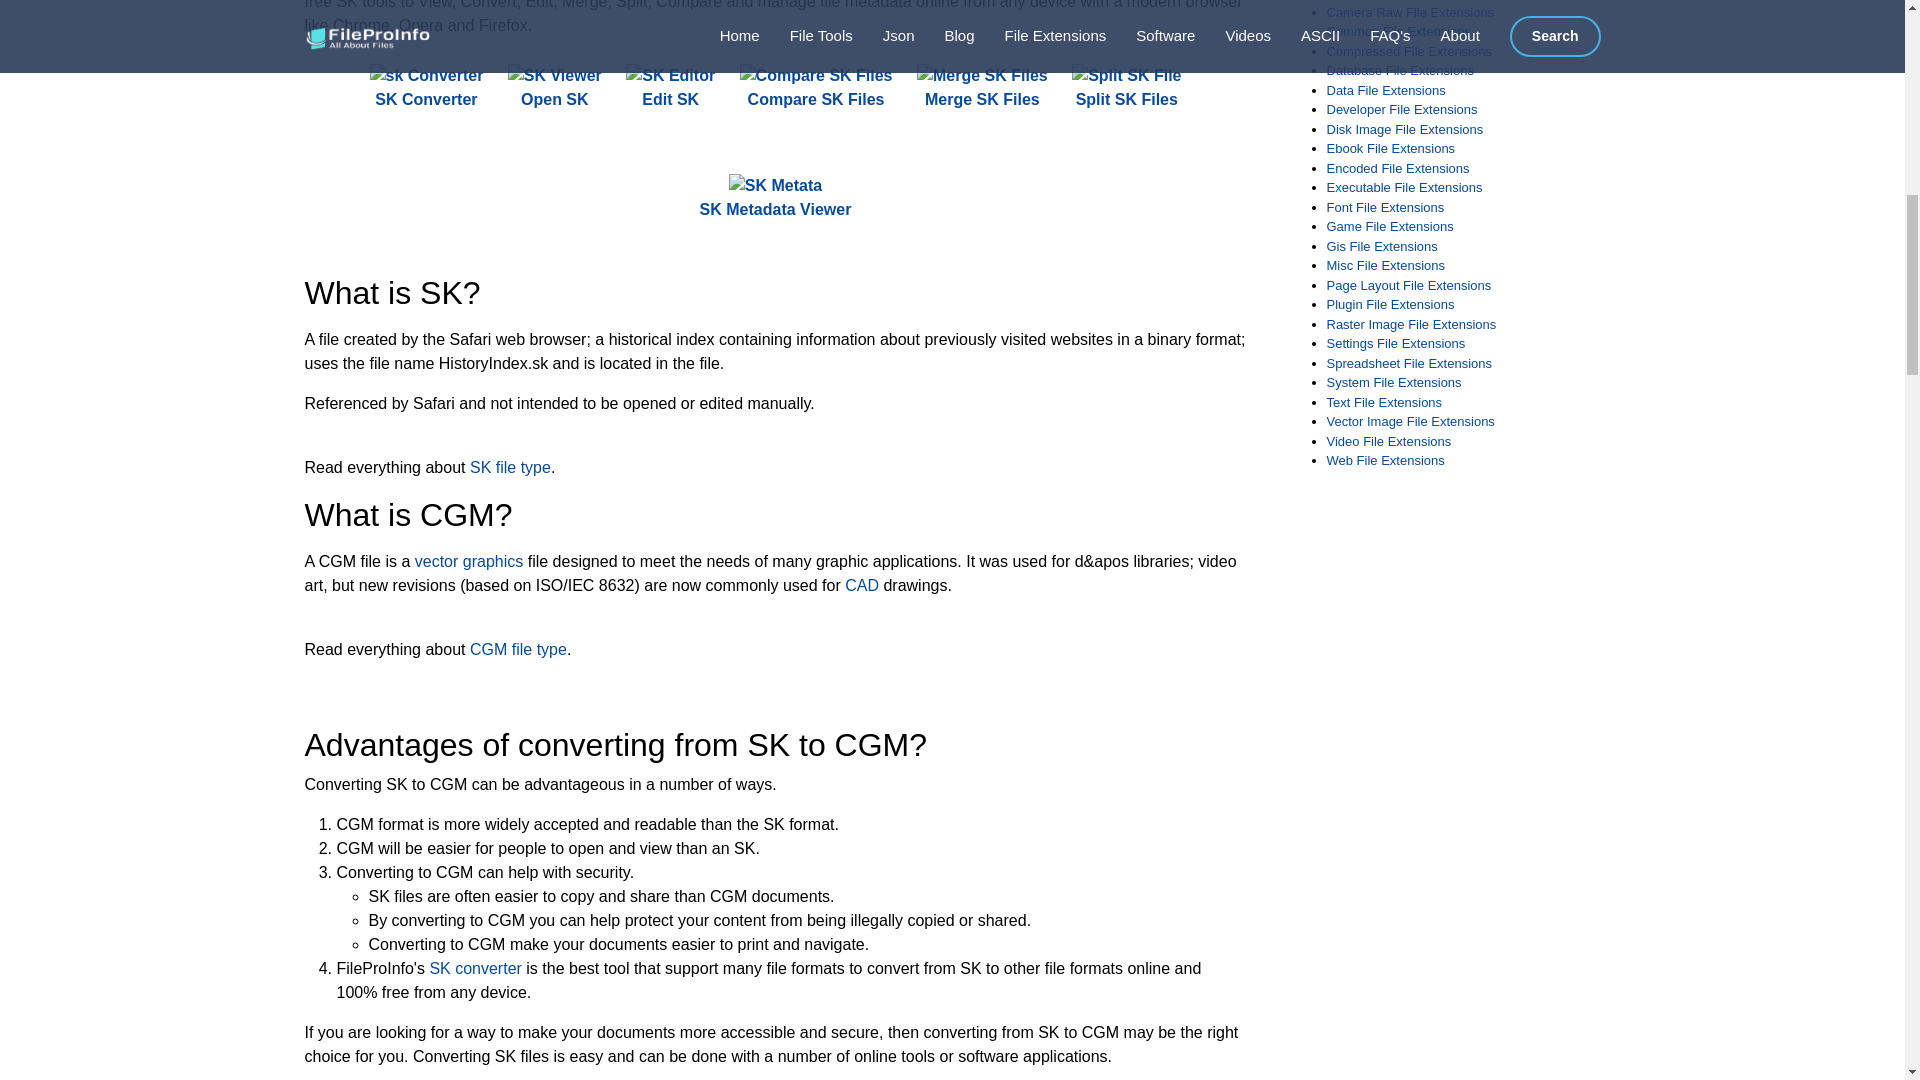  I want to click on SK converter, so click(474, 968).